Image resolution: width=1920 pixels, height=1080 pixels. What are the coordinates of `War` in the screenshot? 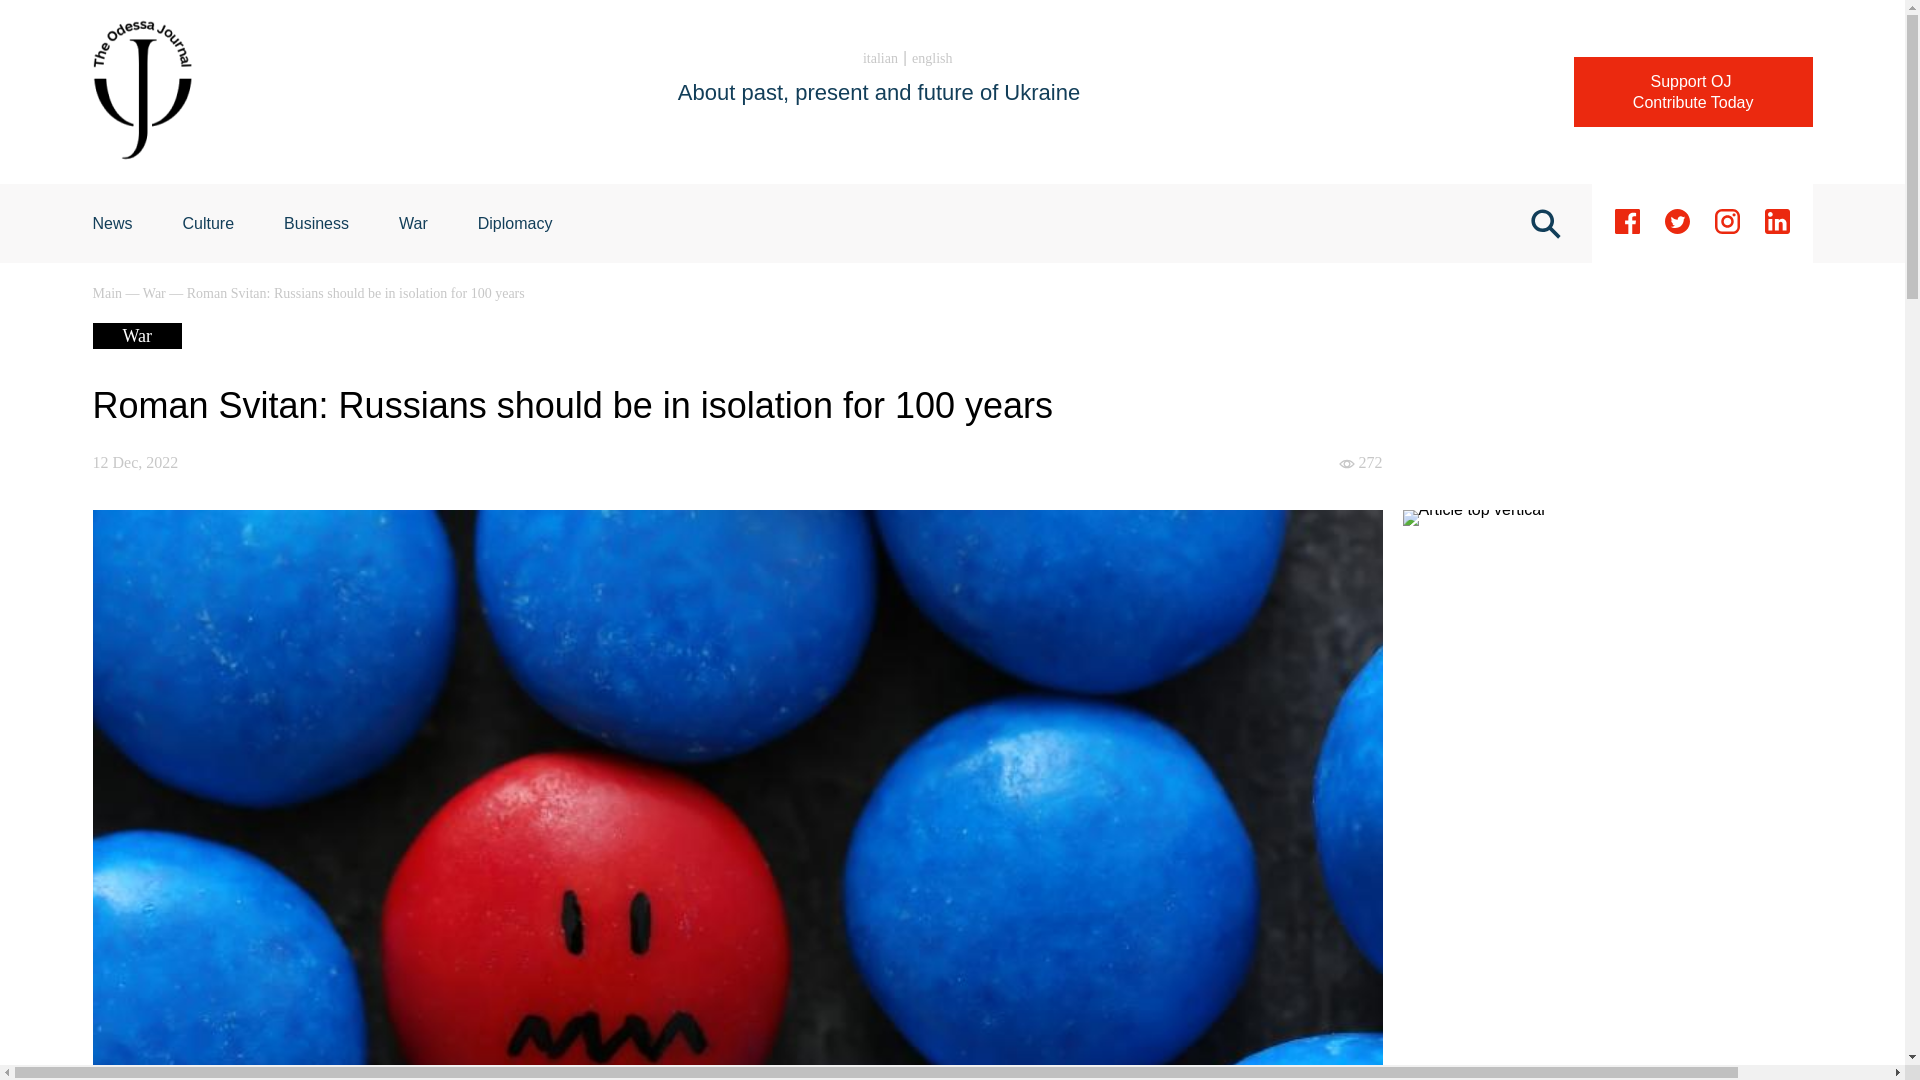 It's located at (880, 58).